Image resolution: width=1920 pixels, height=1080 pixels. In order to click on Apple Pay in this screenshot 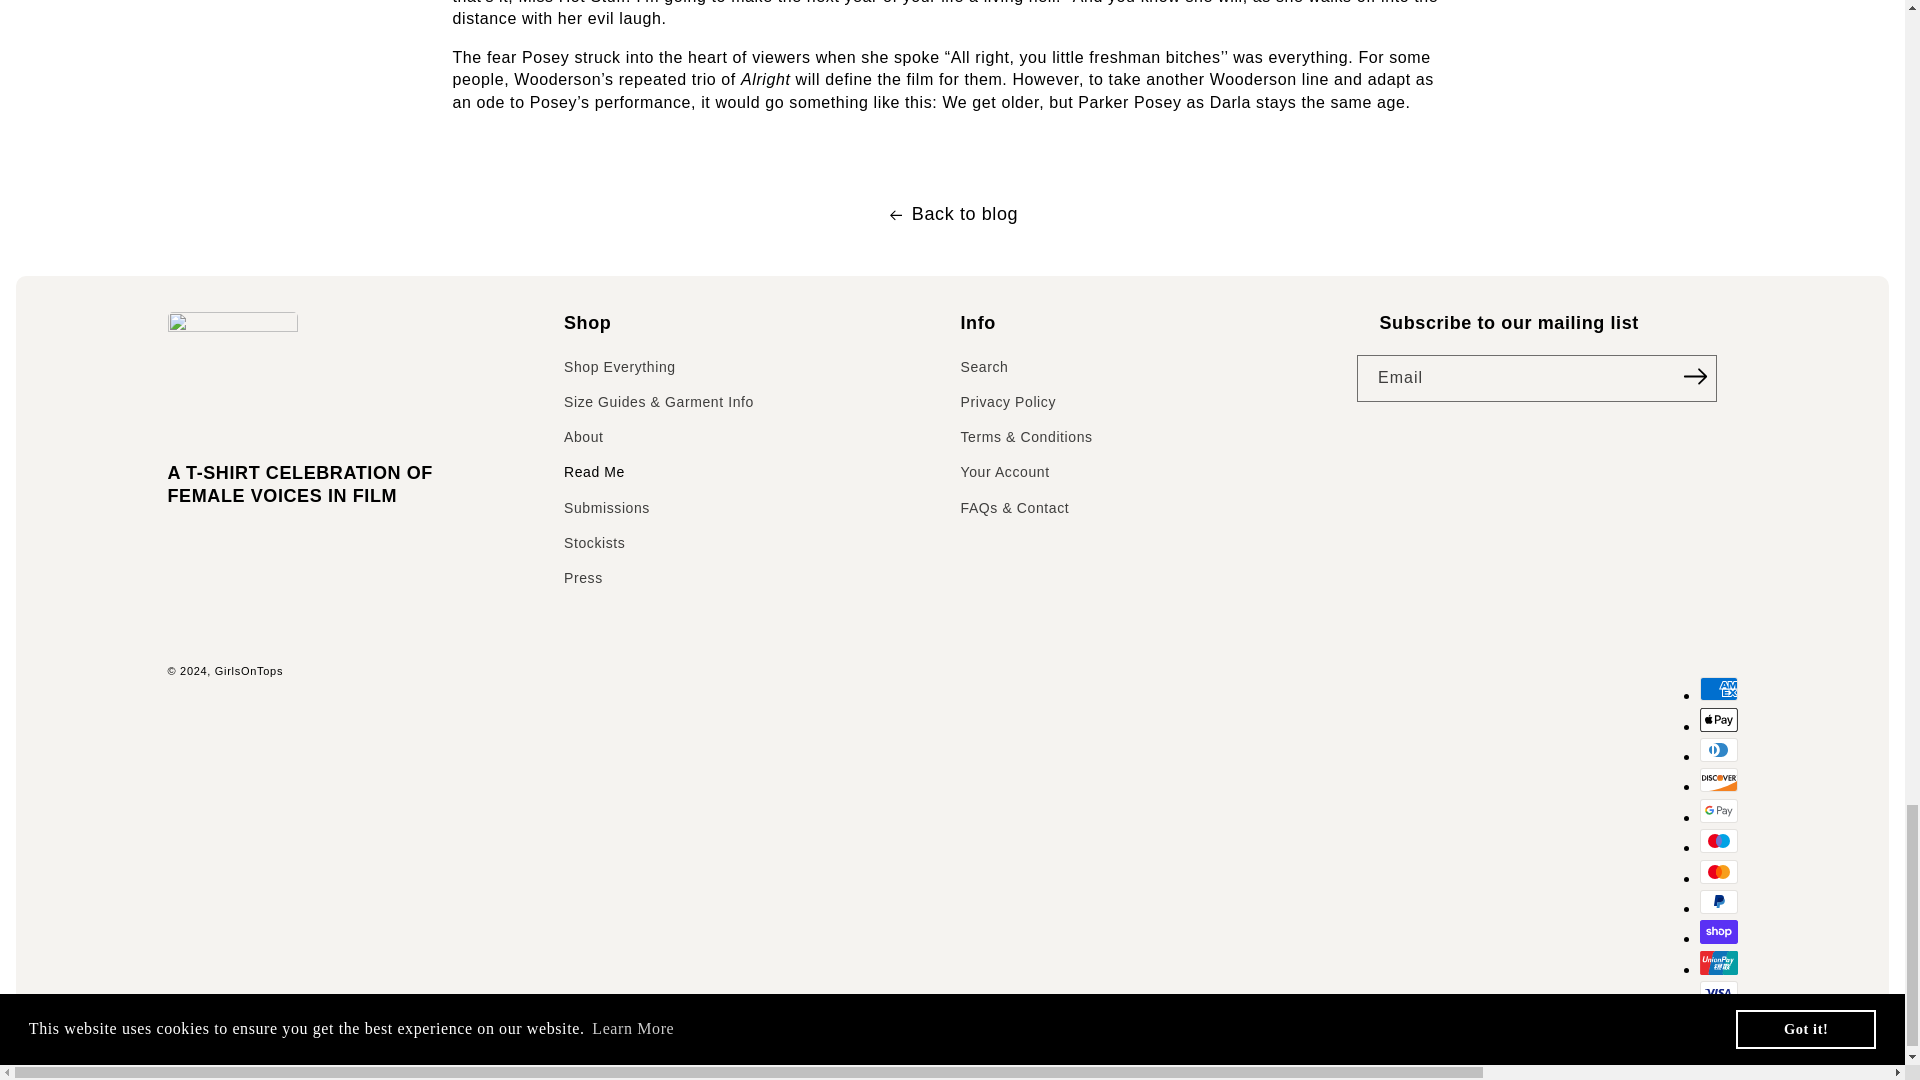, I will do `click(1718, 720)`.